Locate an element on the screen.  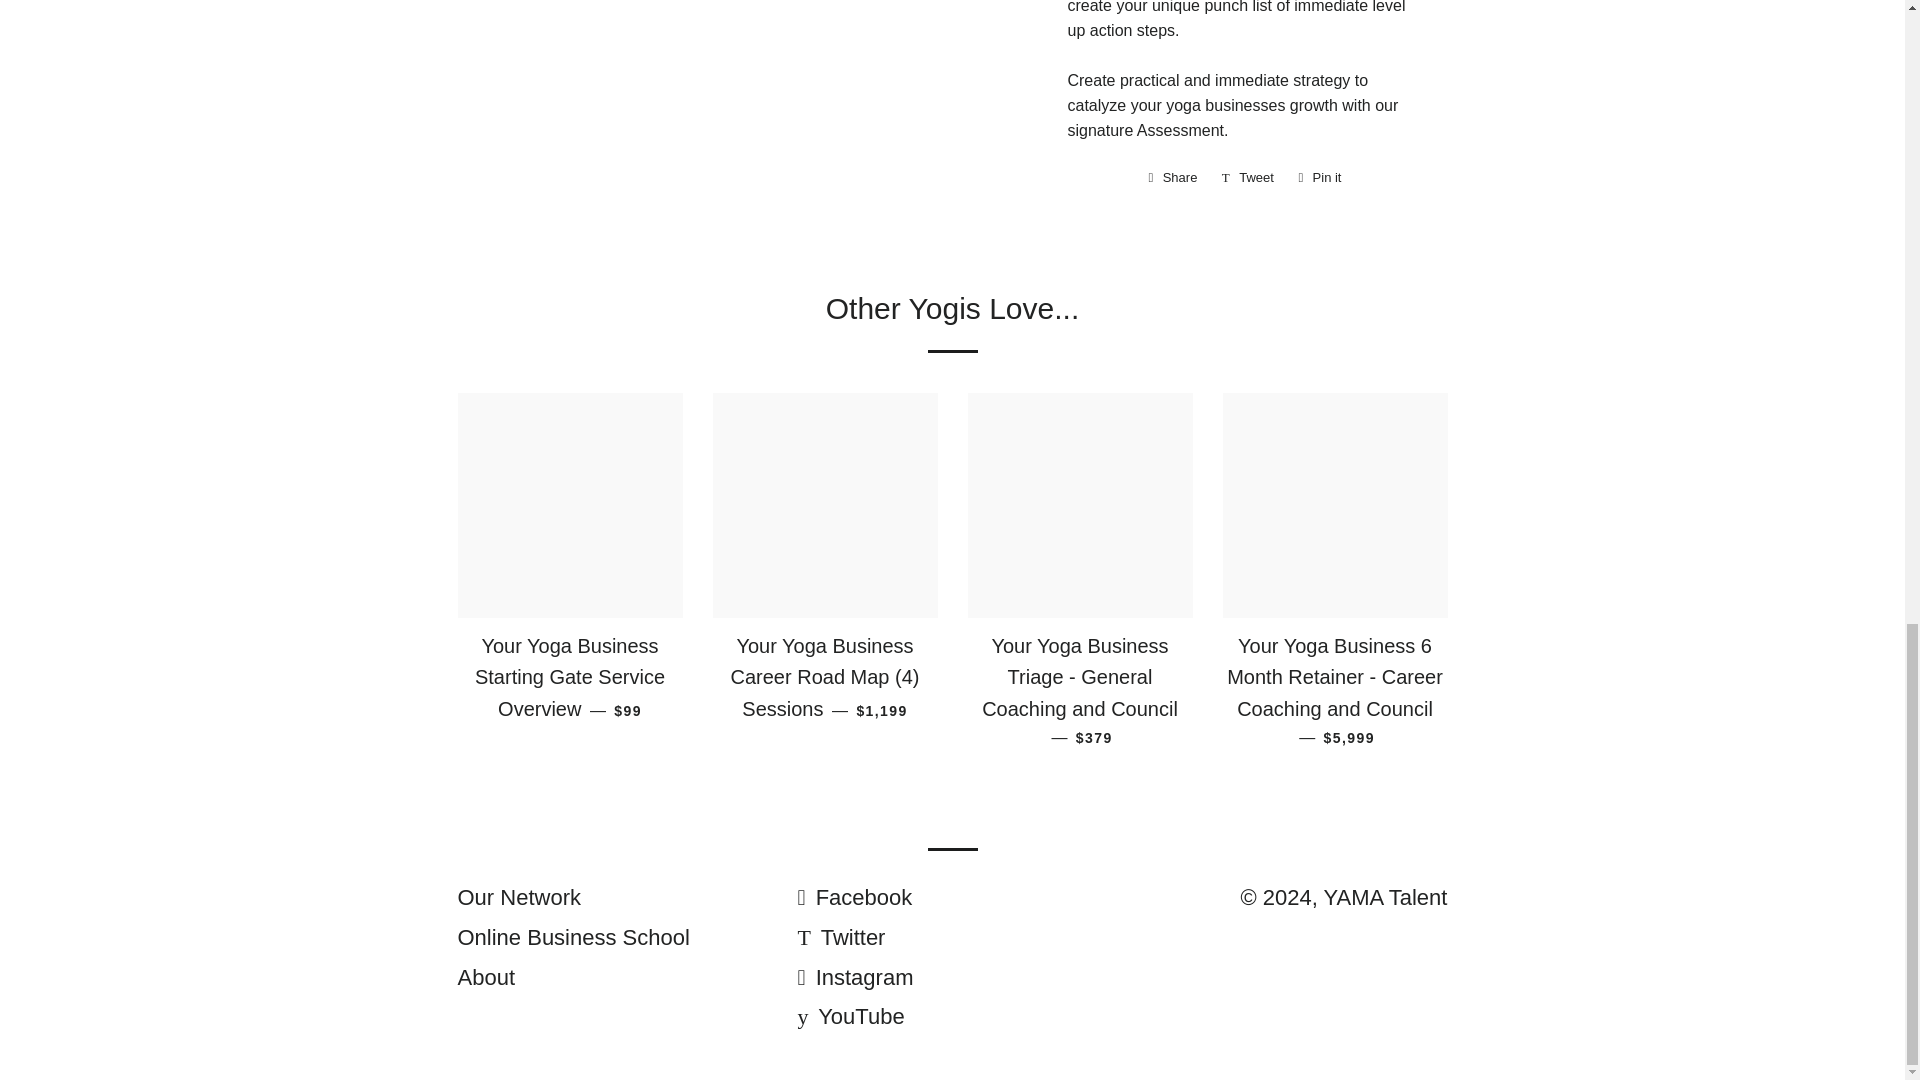
Tweet on Twitter is located at coordinates (1248, 178).